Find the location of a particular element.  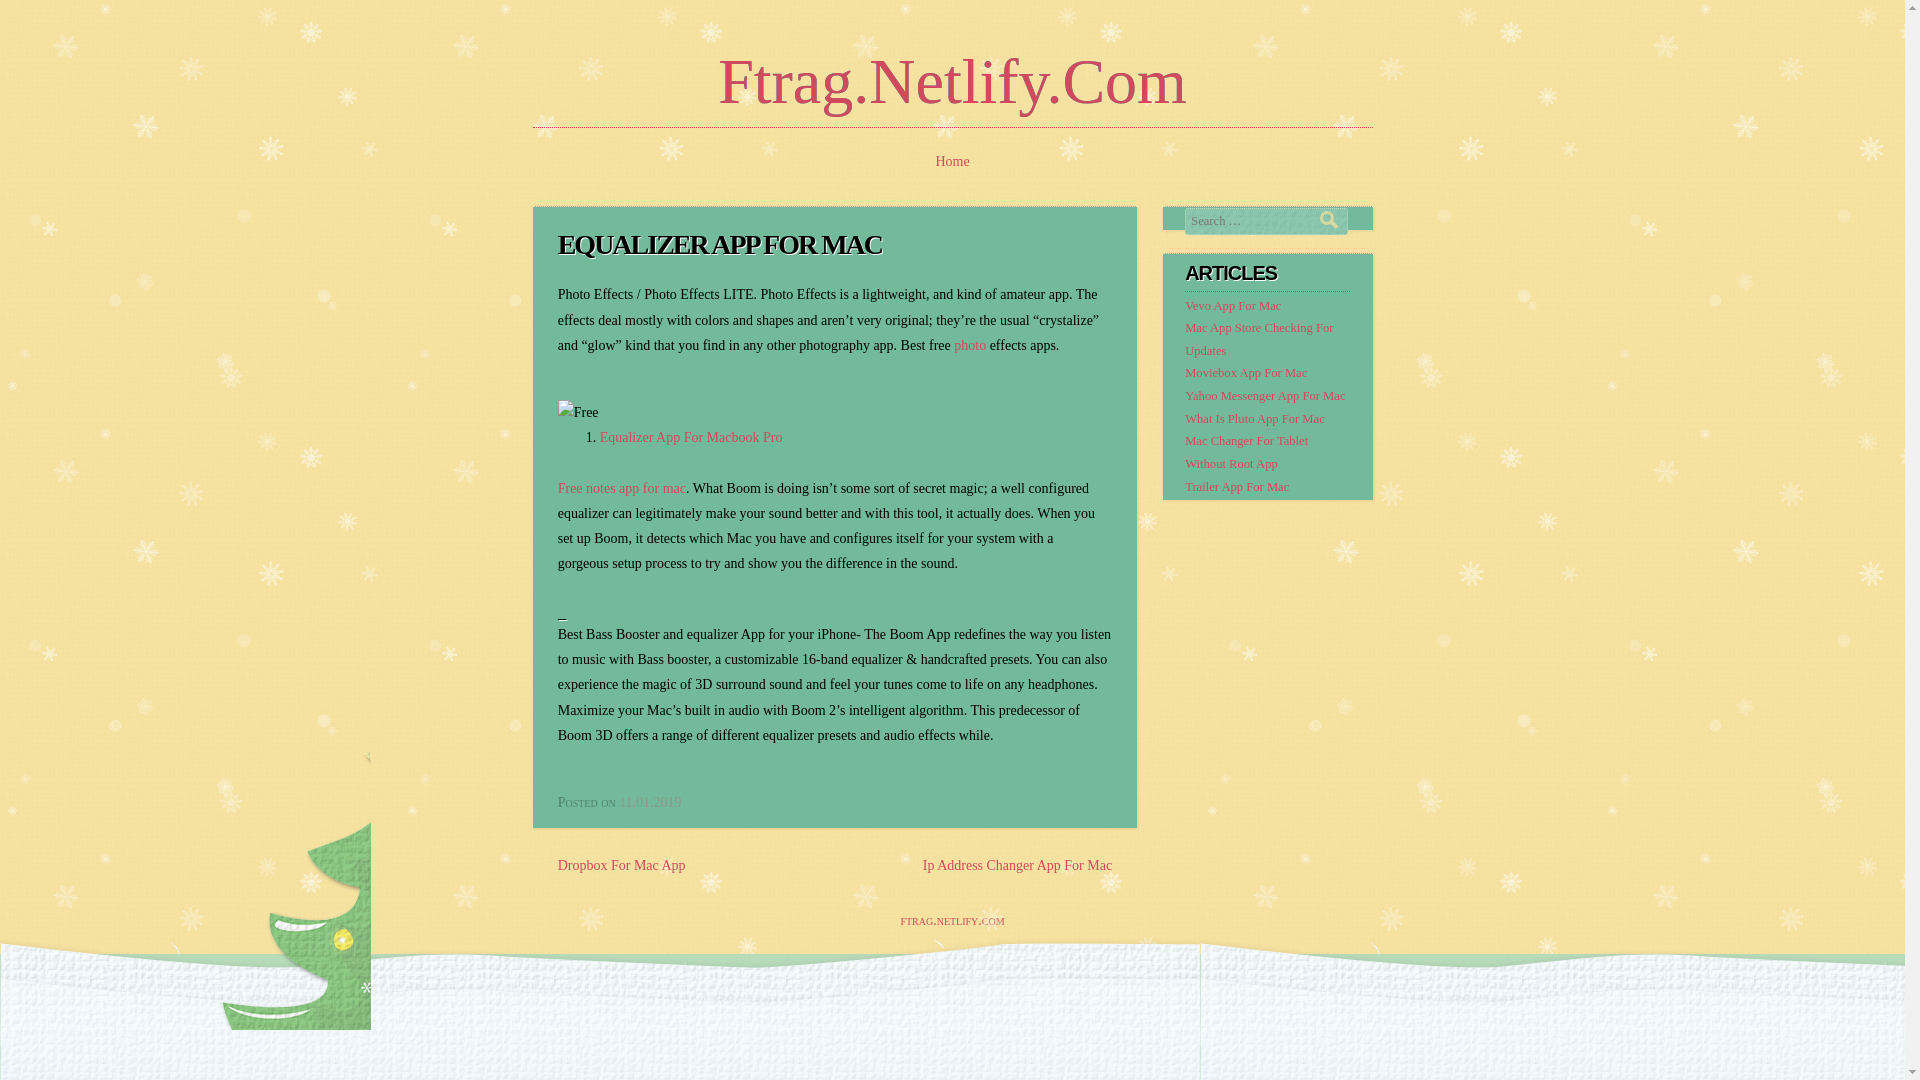

Vevo App For Mac is located at coordinates (1232, 306).